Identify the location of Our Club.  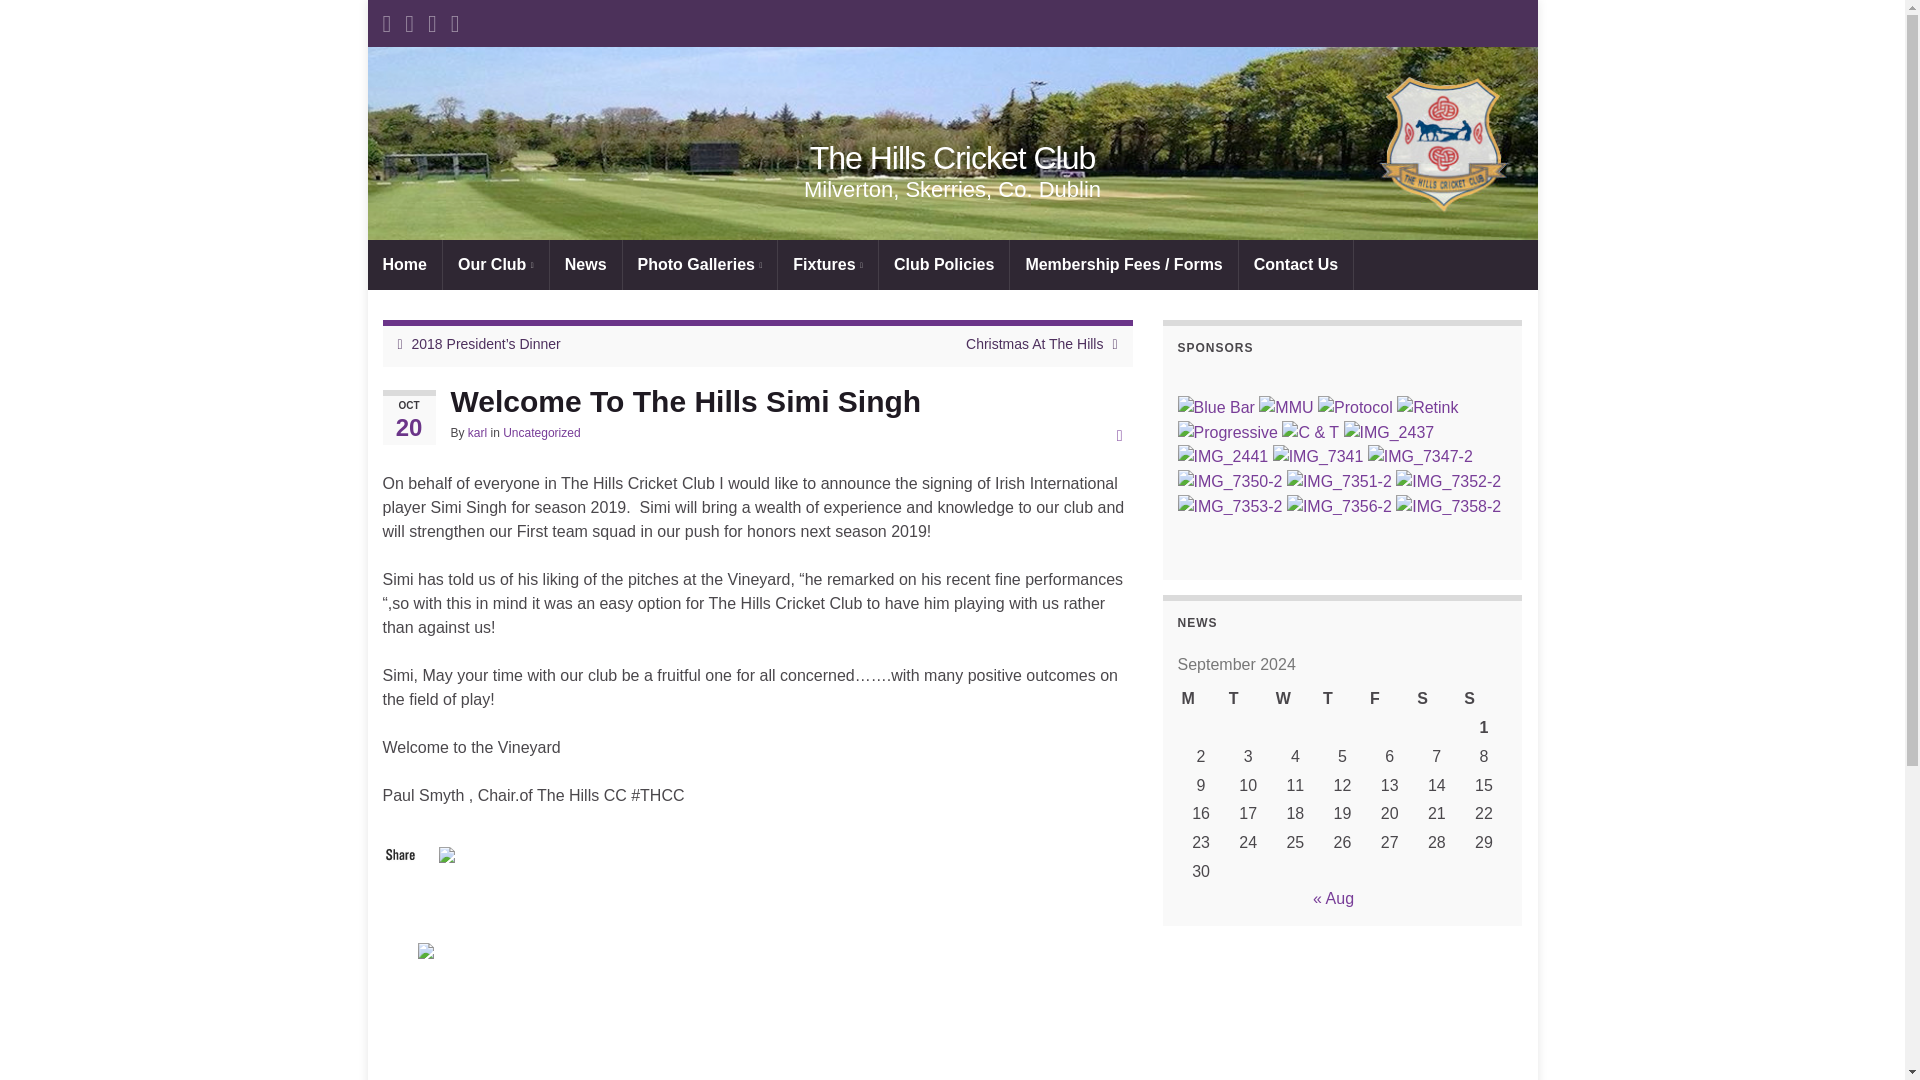
(496, 264).